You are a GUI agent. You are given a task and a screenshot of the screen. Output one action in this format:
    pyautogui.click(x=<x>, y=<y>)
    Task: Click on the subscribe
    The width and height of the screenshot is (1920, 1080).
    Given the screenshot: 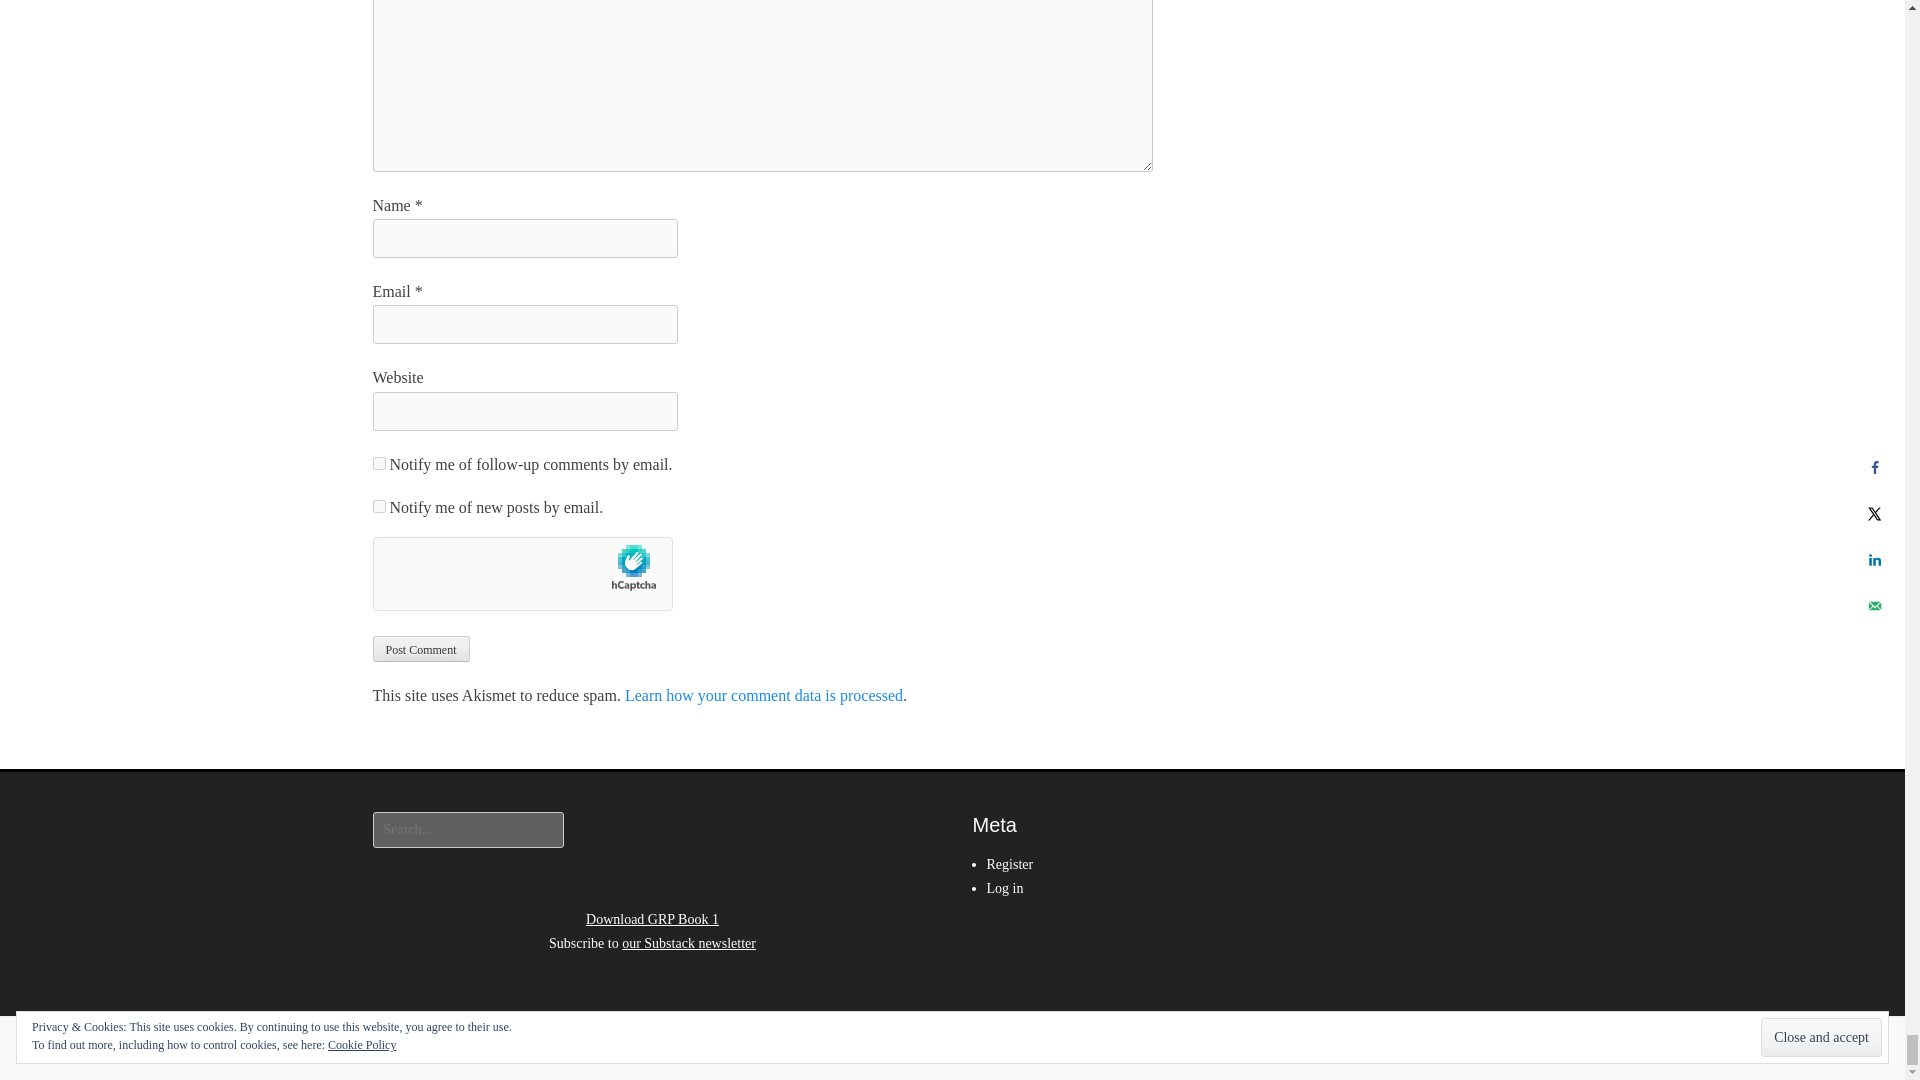 What is the action you would take?
    pyautogui.click(x=378, y=462)
    